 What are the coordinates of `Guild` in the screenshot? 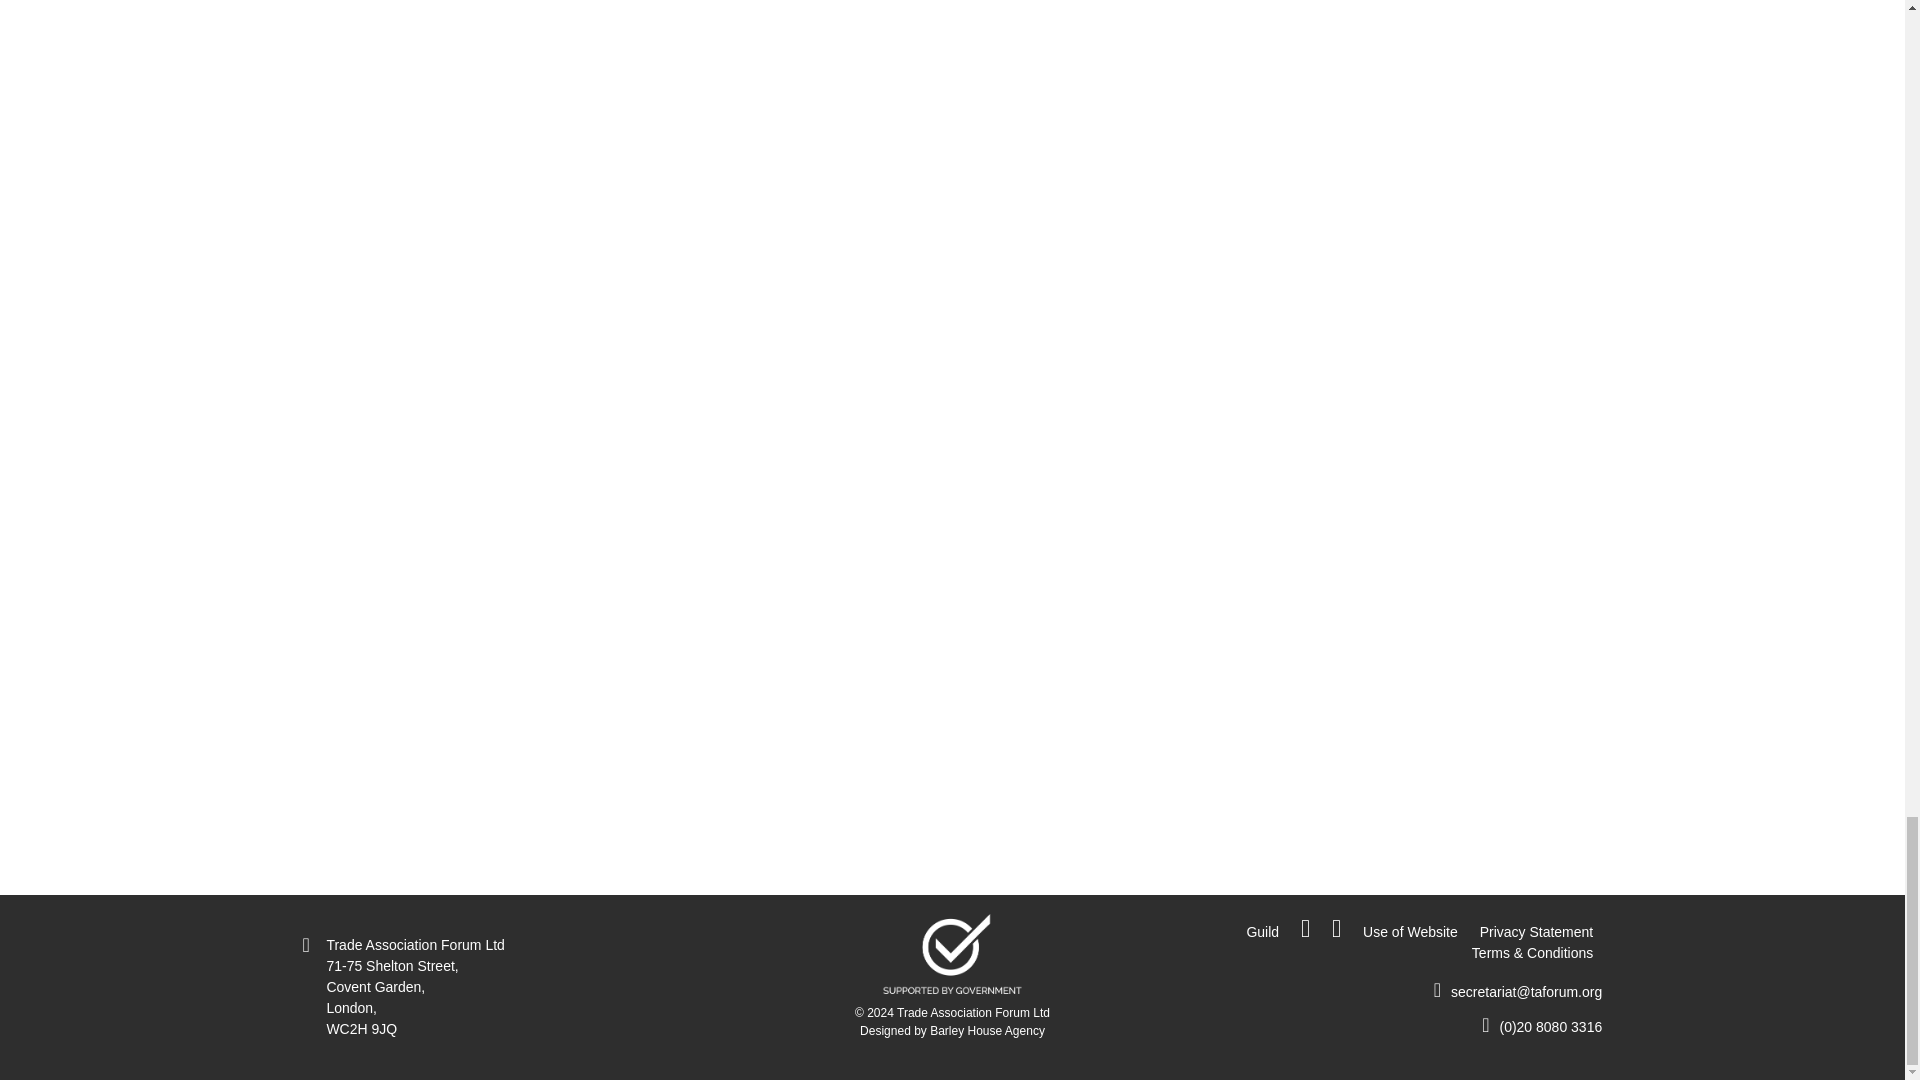 It's located at (1262, 932).